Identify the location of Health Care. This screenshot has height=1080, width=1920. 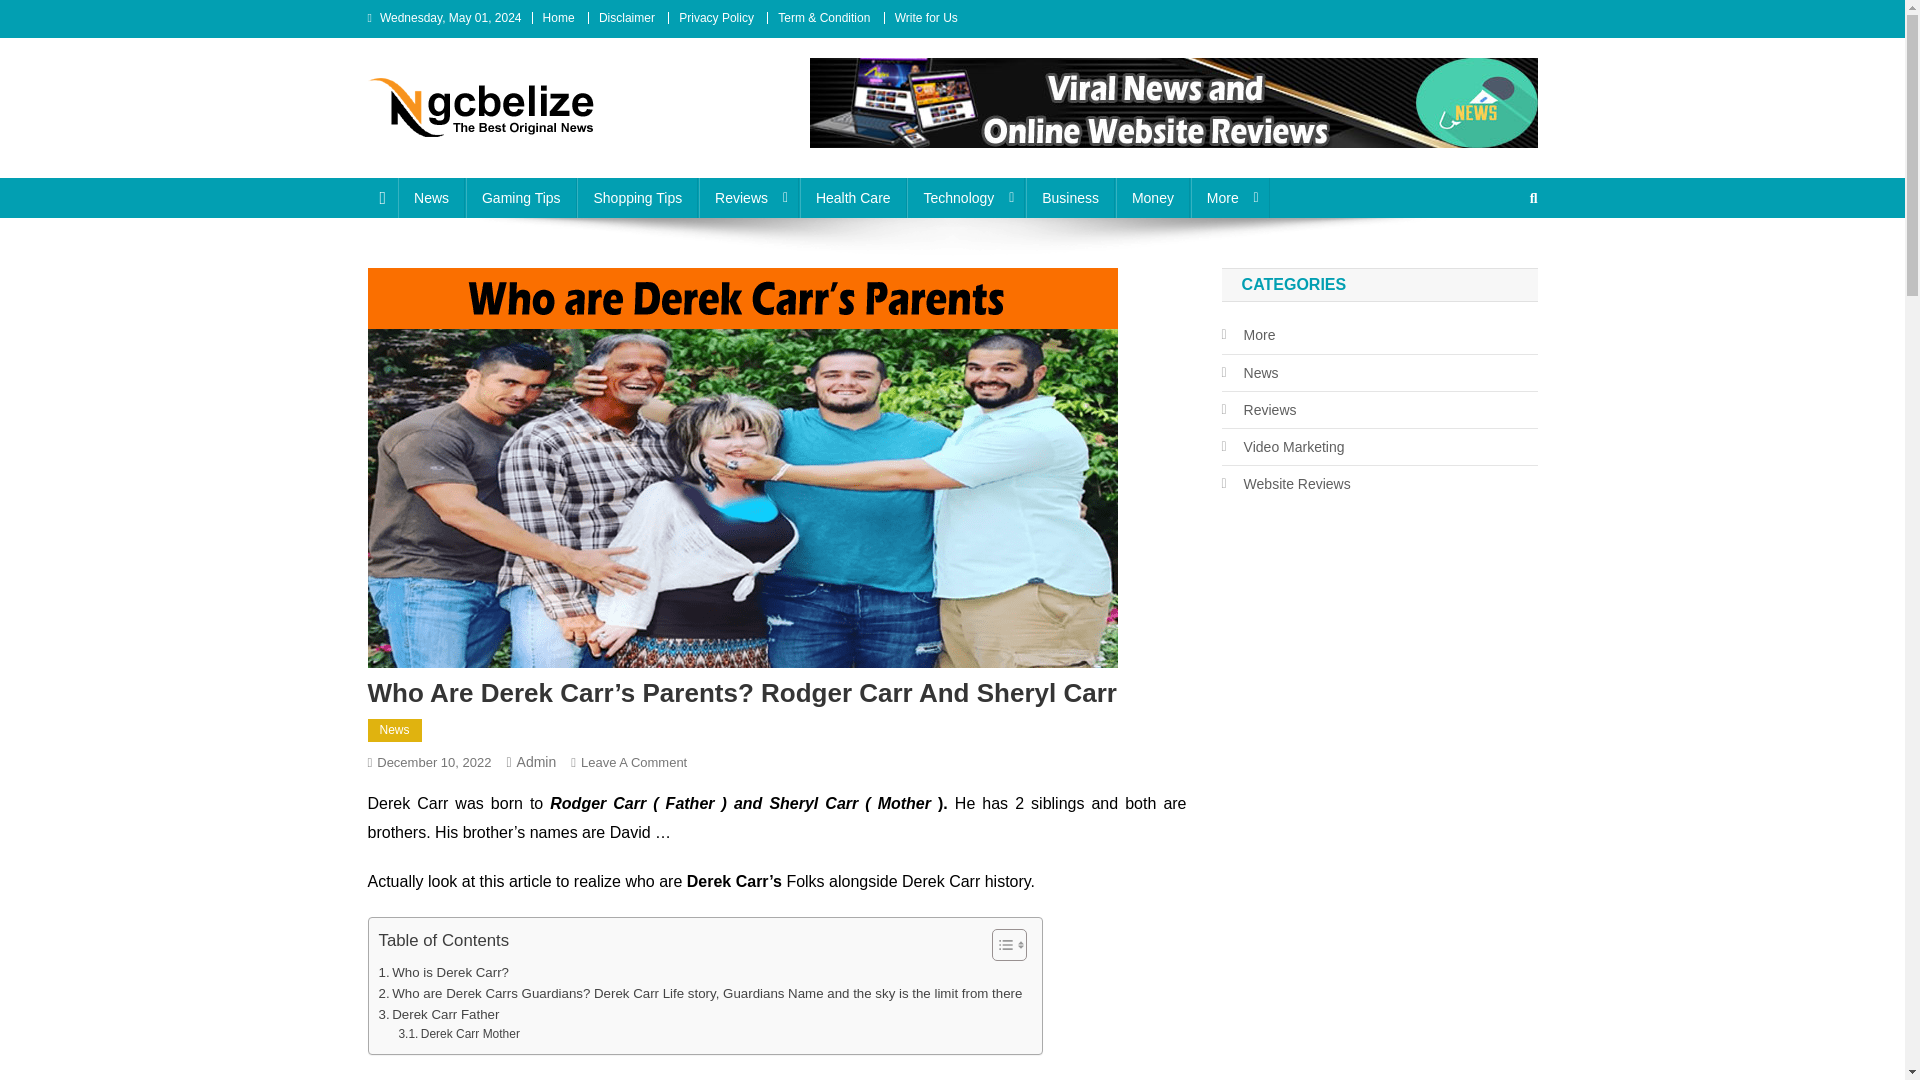
(853, 198).